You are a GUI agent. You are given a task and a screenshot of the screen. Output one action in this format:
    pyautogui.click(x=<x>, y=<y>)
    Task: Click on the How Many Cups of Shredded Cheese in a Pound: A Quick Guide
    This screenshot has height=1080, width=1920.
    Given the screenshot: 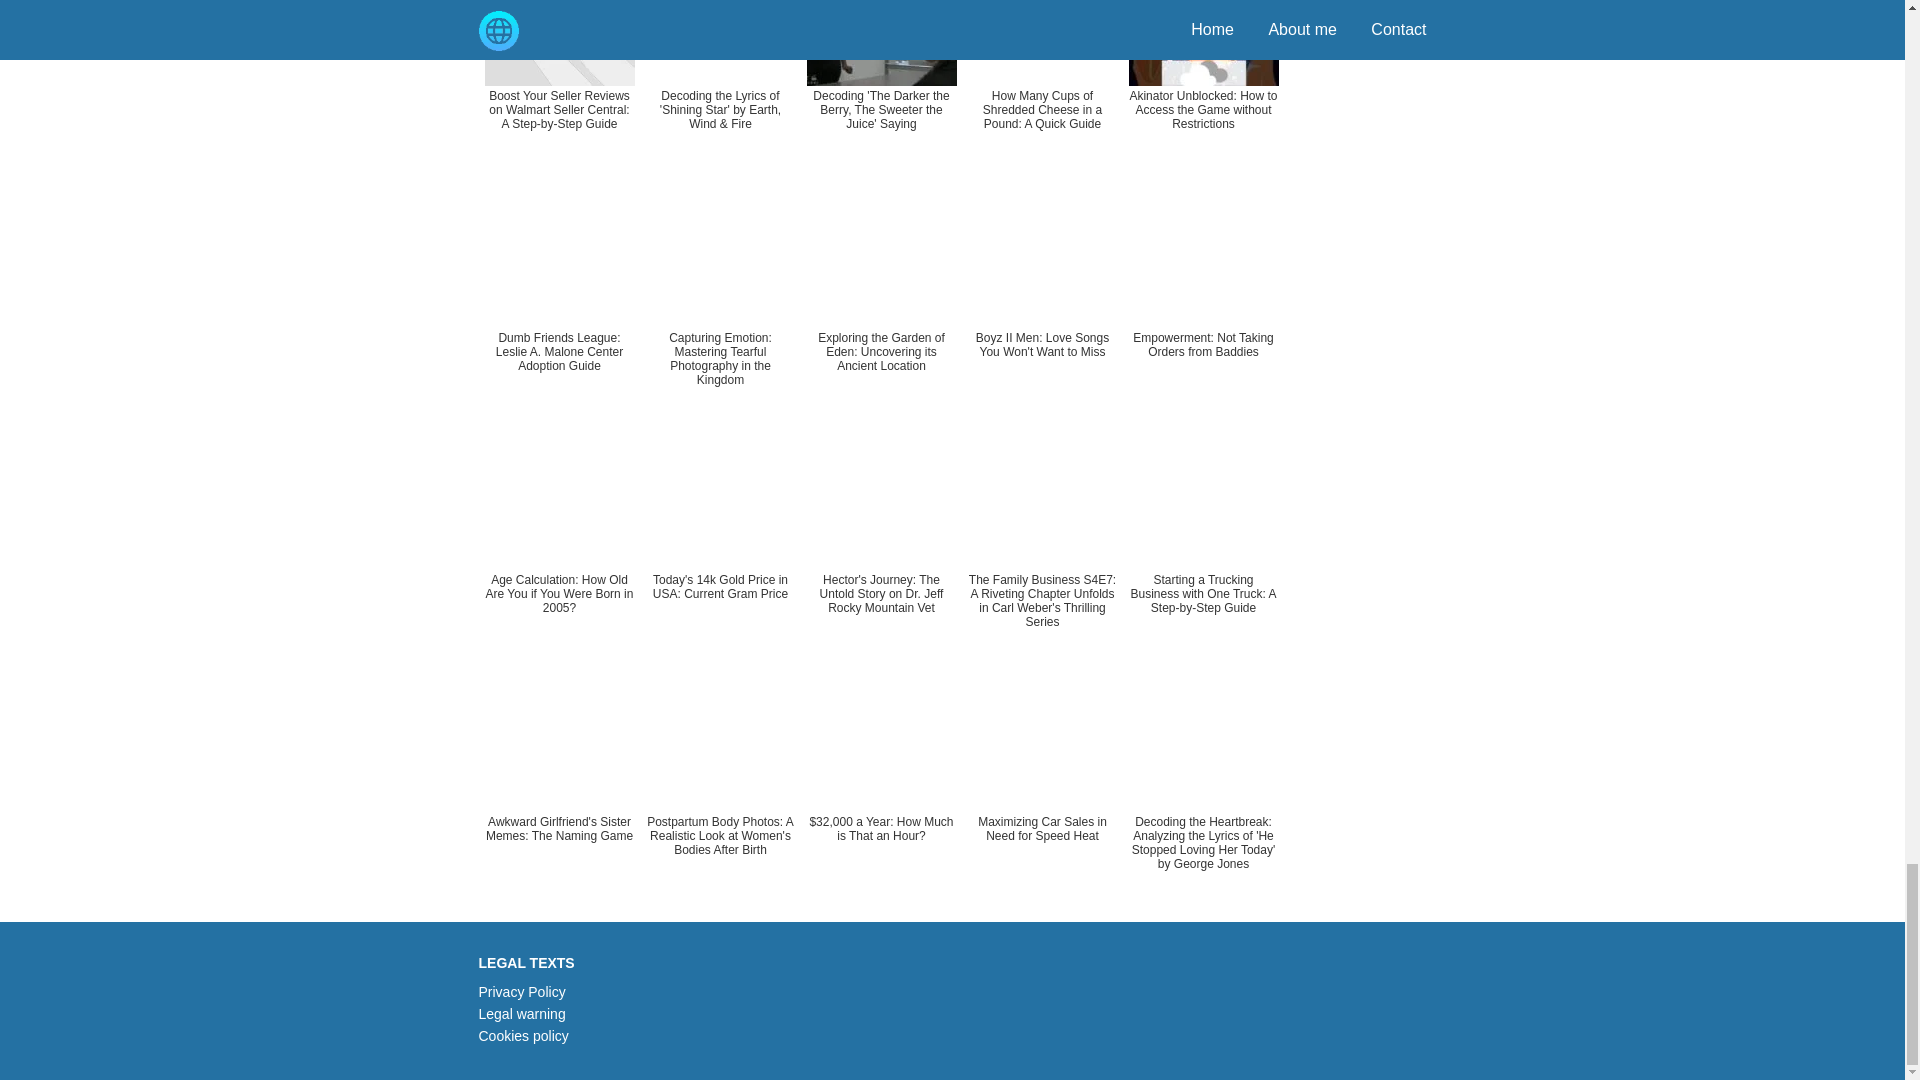 What is the action you would take?
    pyautogui.click(x=1042, y=84)
    